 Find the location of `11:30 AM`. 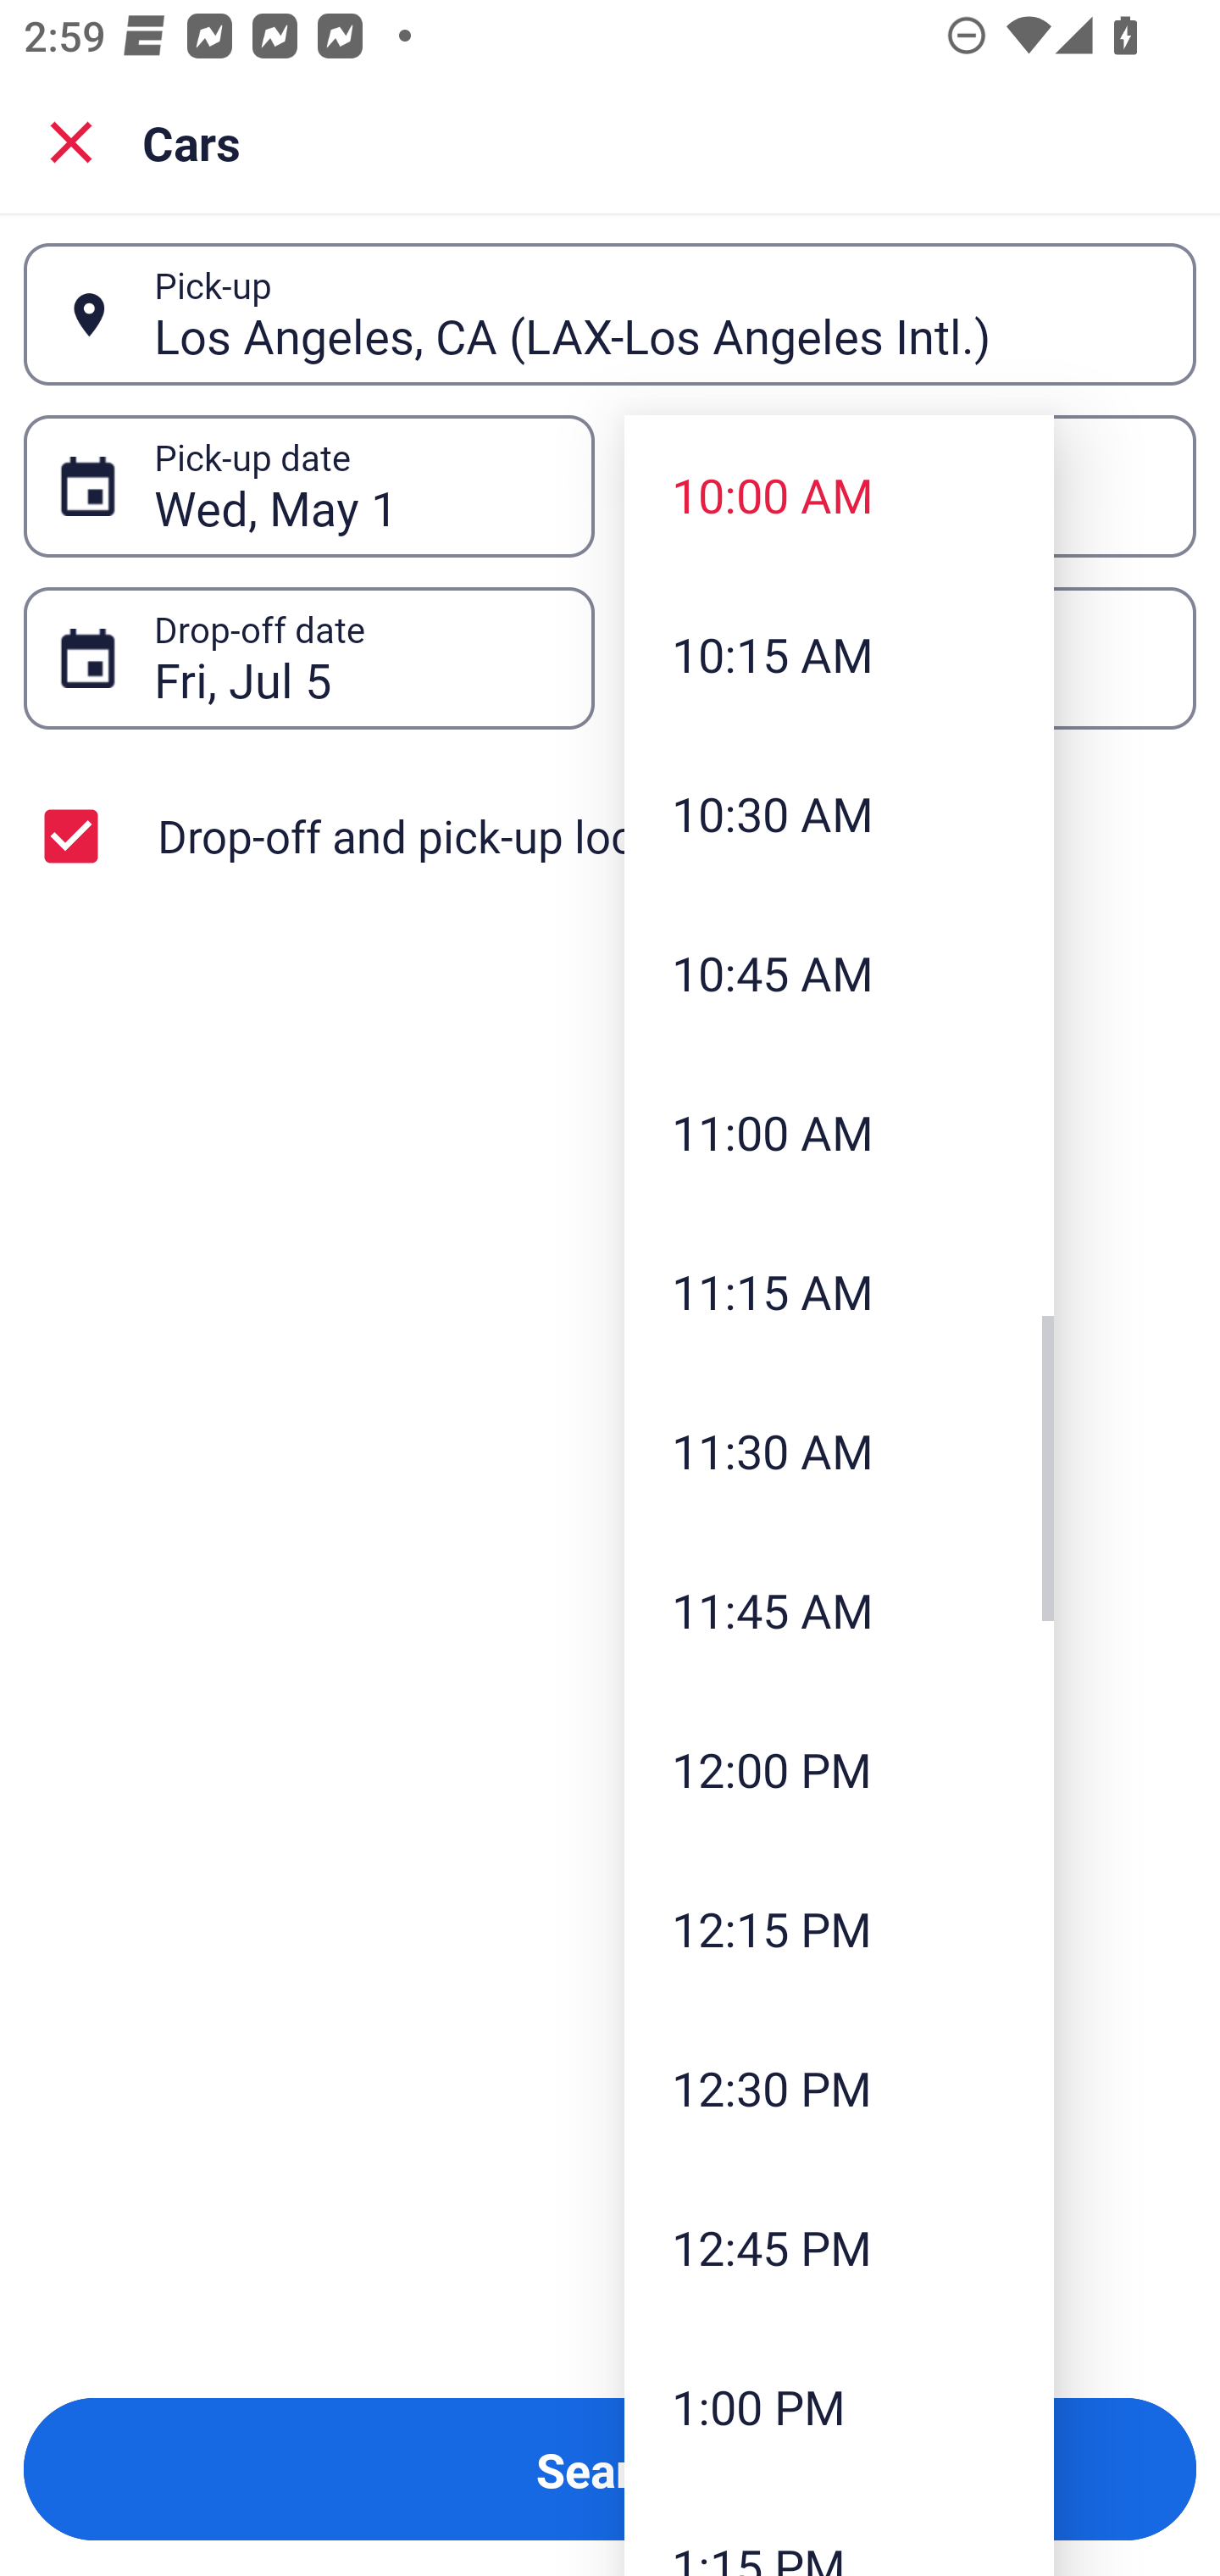

11:30 AM is located at coordinates (839, 1450).